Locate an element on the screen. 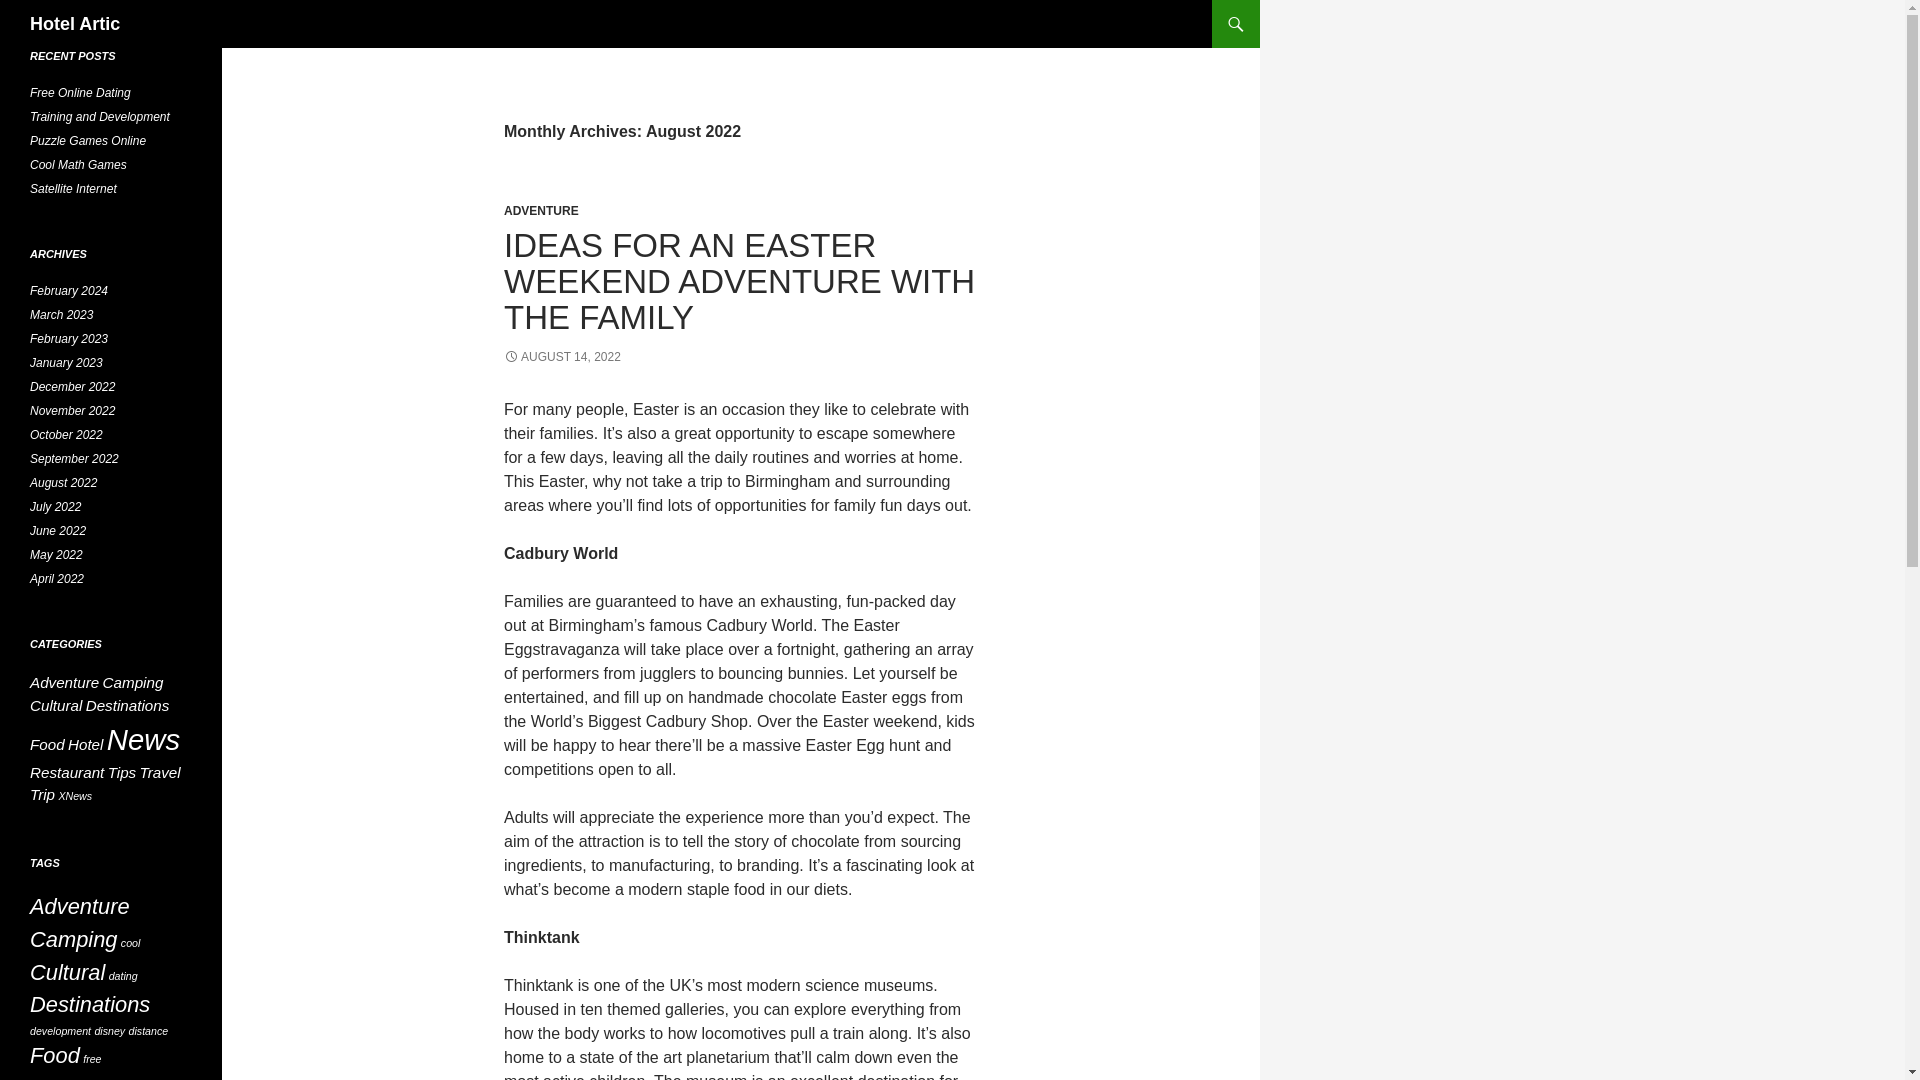 The width and height of the screenshot is (1920, 1080). February 2024 is located at coordinates (68, 291).